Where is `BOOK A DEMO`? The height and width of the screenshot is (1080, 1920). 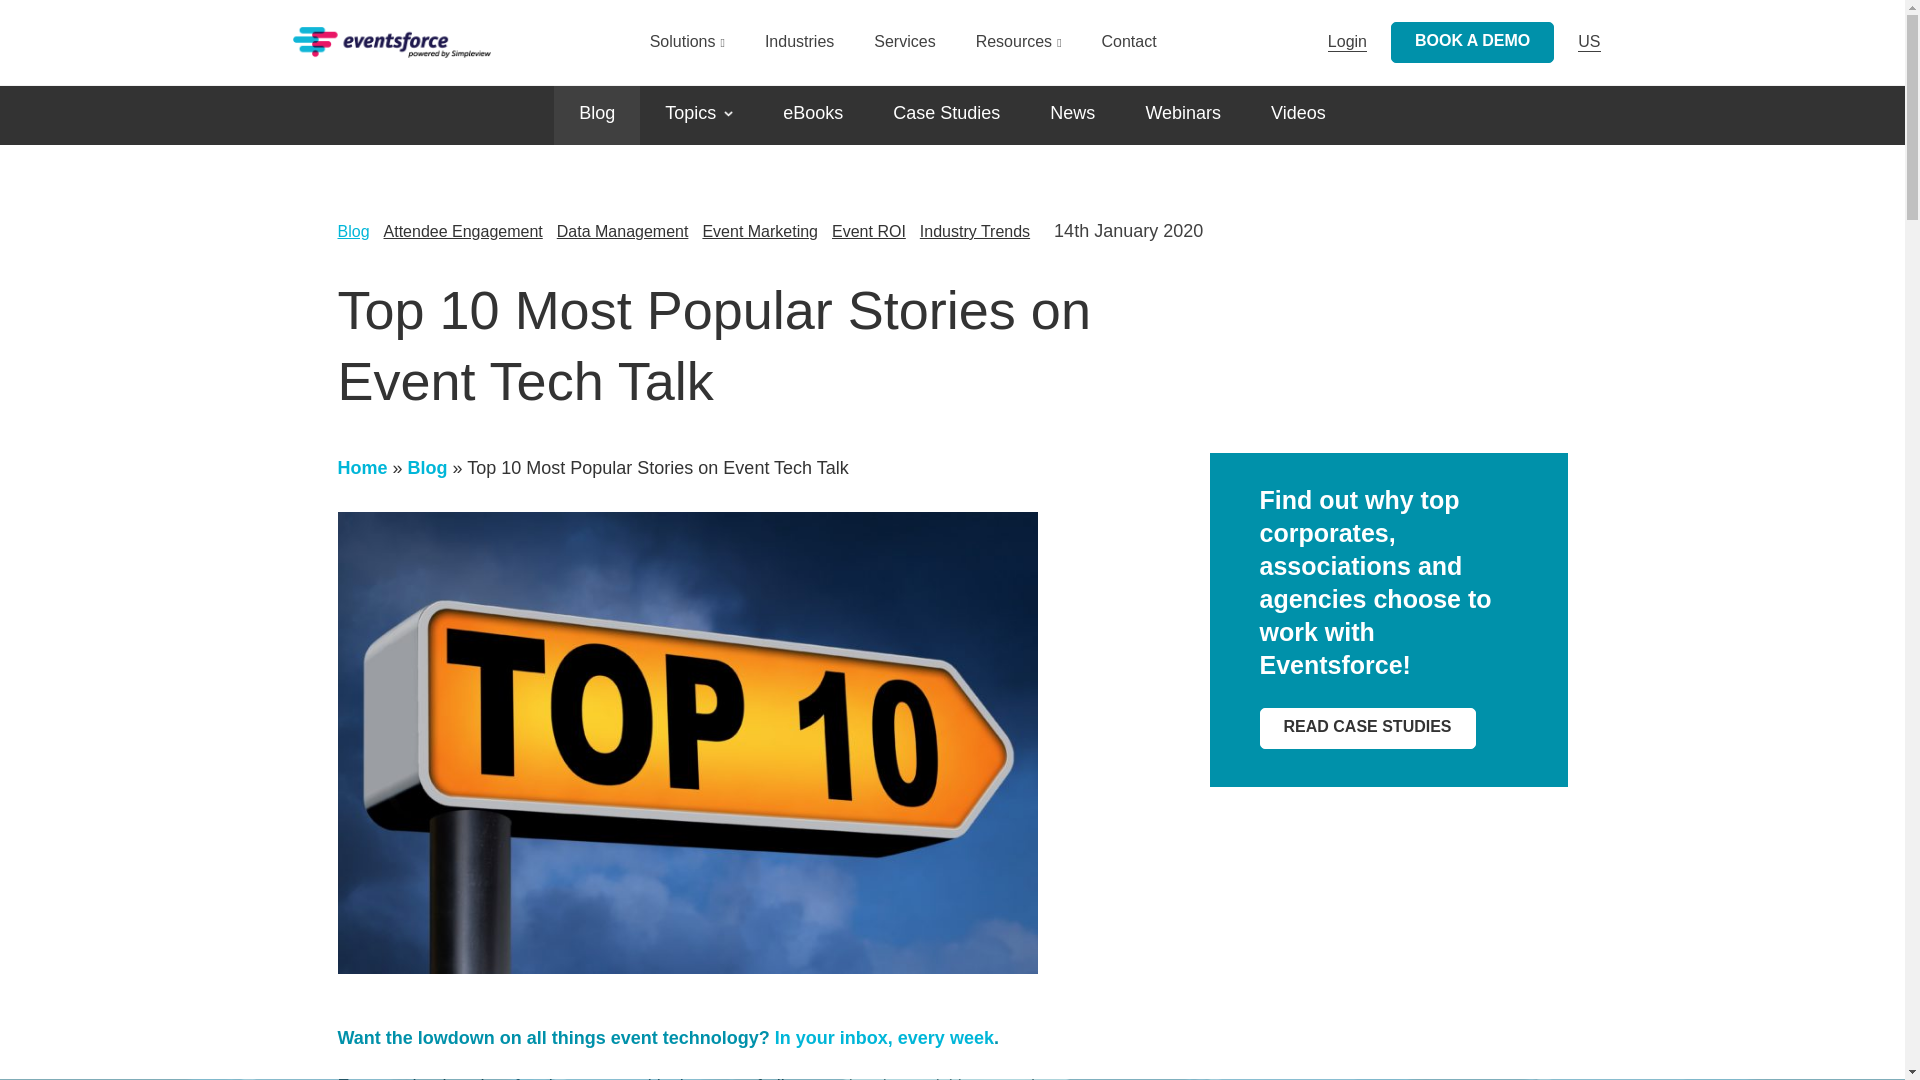 BOOK A DEMO is located at coordinates (1472, 42).